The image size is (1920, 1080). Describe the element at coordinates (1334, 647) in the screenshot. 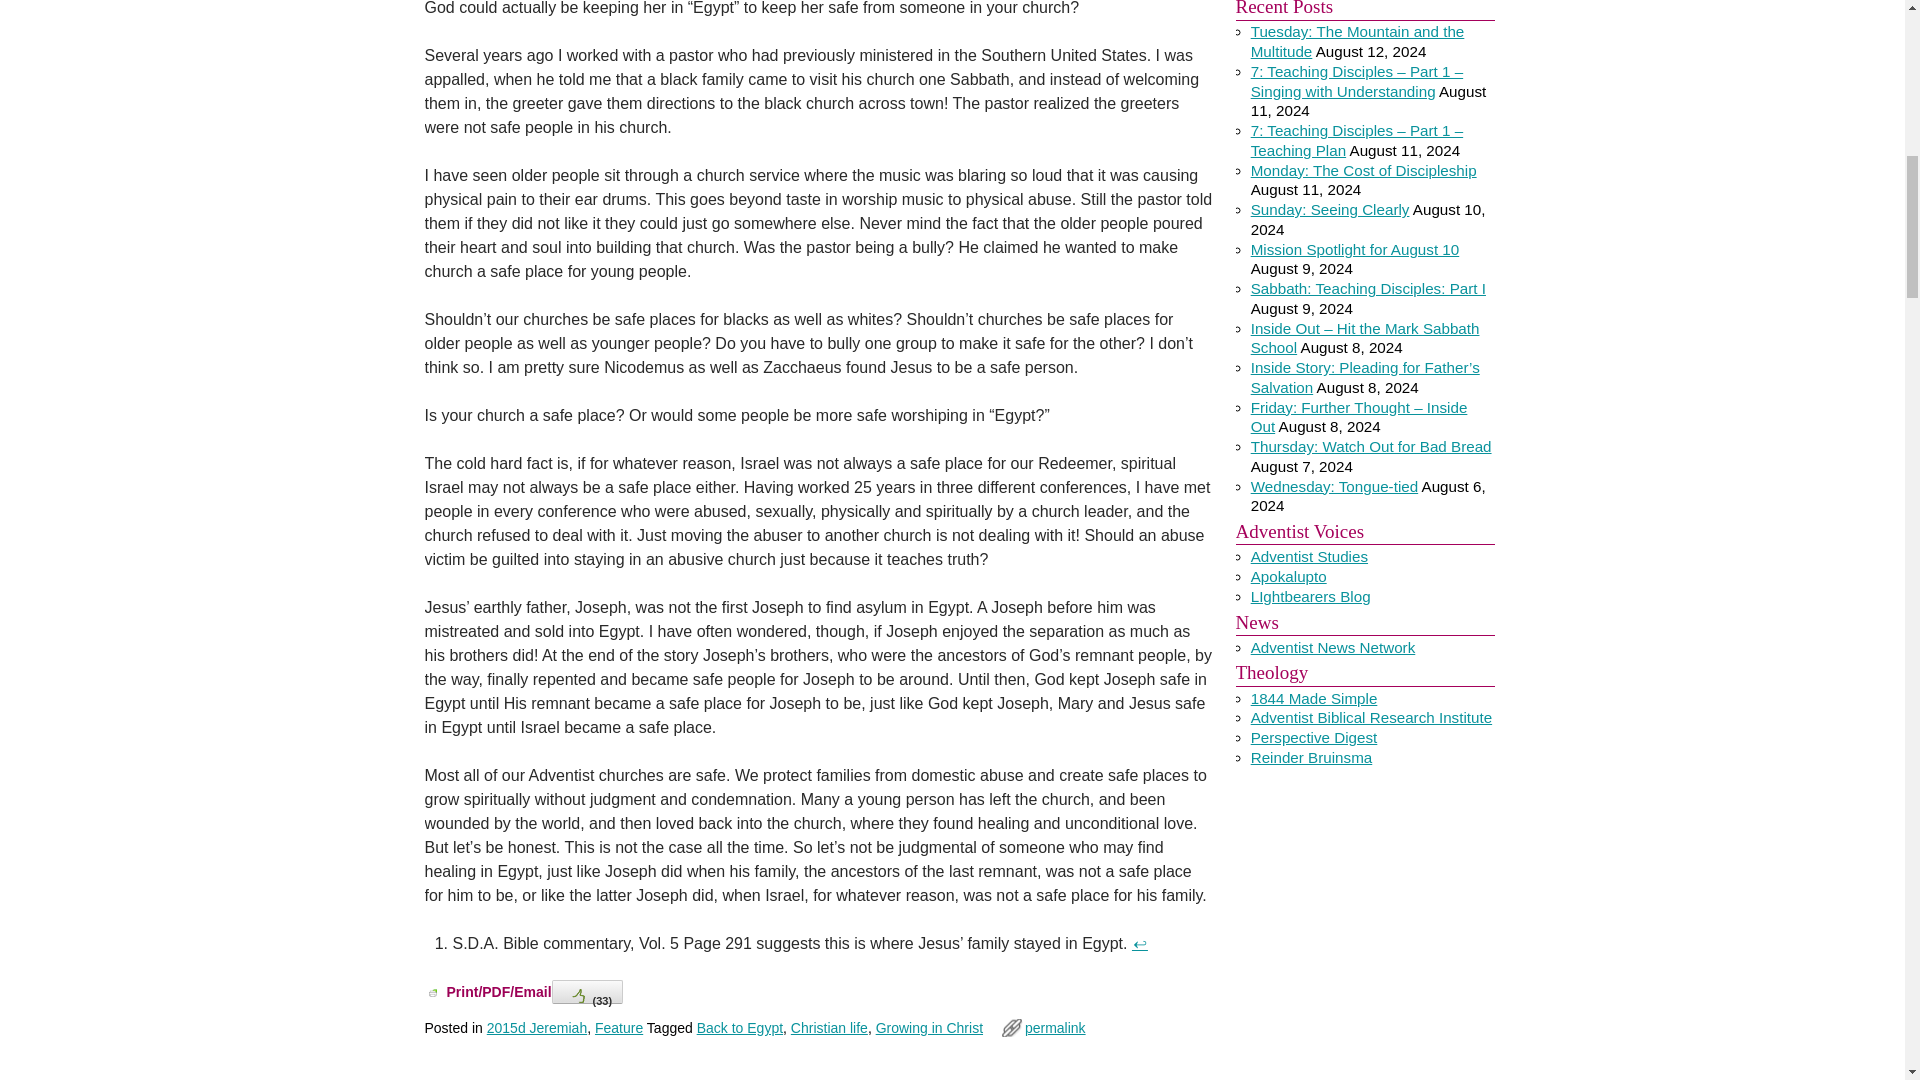

I see `Official Adventist News Network` at that location.